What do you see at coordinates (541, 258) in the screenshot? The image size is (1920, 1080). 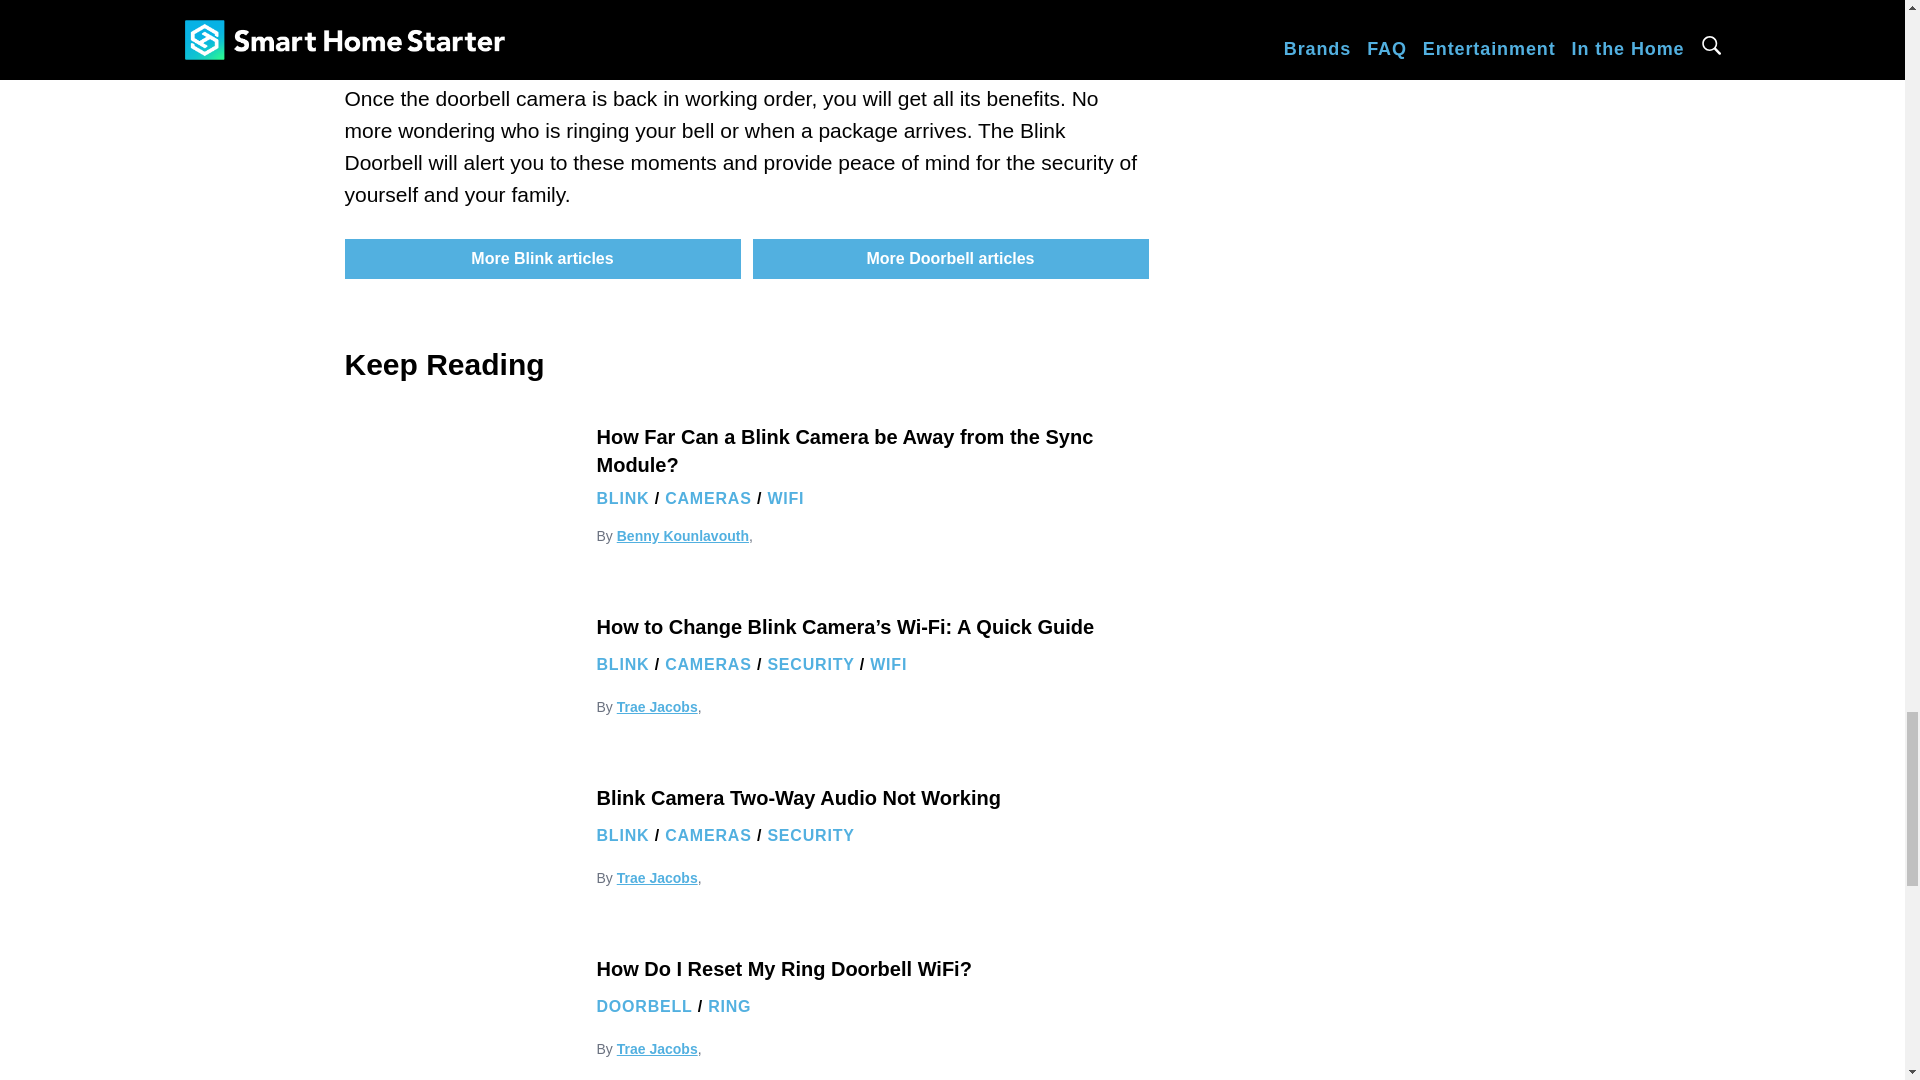 I see `More Blink articles` at bounding box center [541, 258].